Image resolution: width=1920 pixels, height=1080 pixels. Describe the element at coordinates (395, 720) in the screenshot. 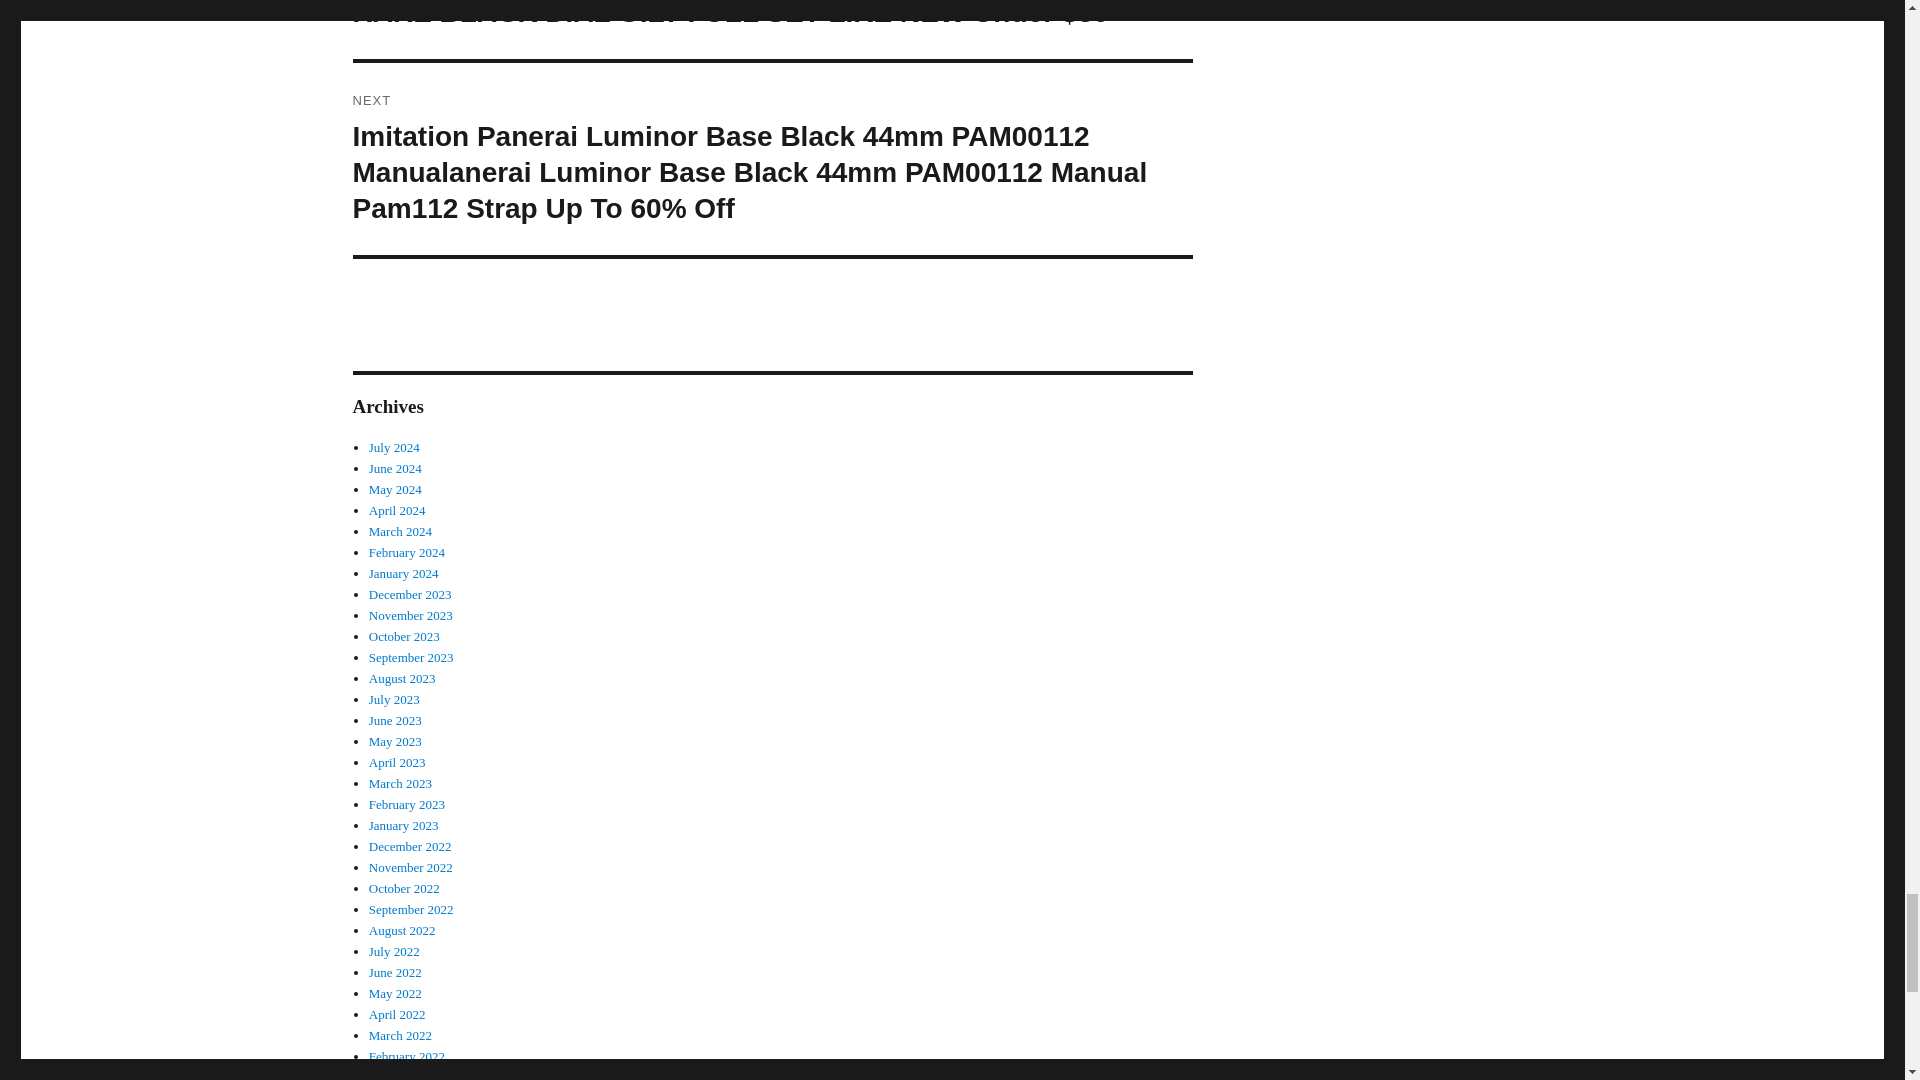

I see `June 2023` at that location.